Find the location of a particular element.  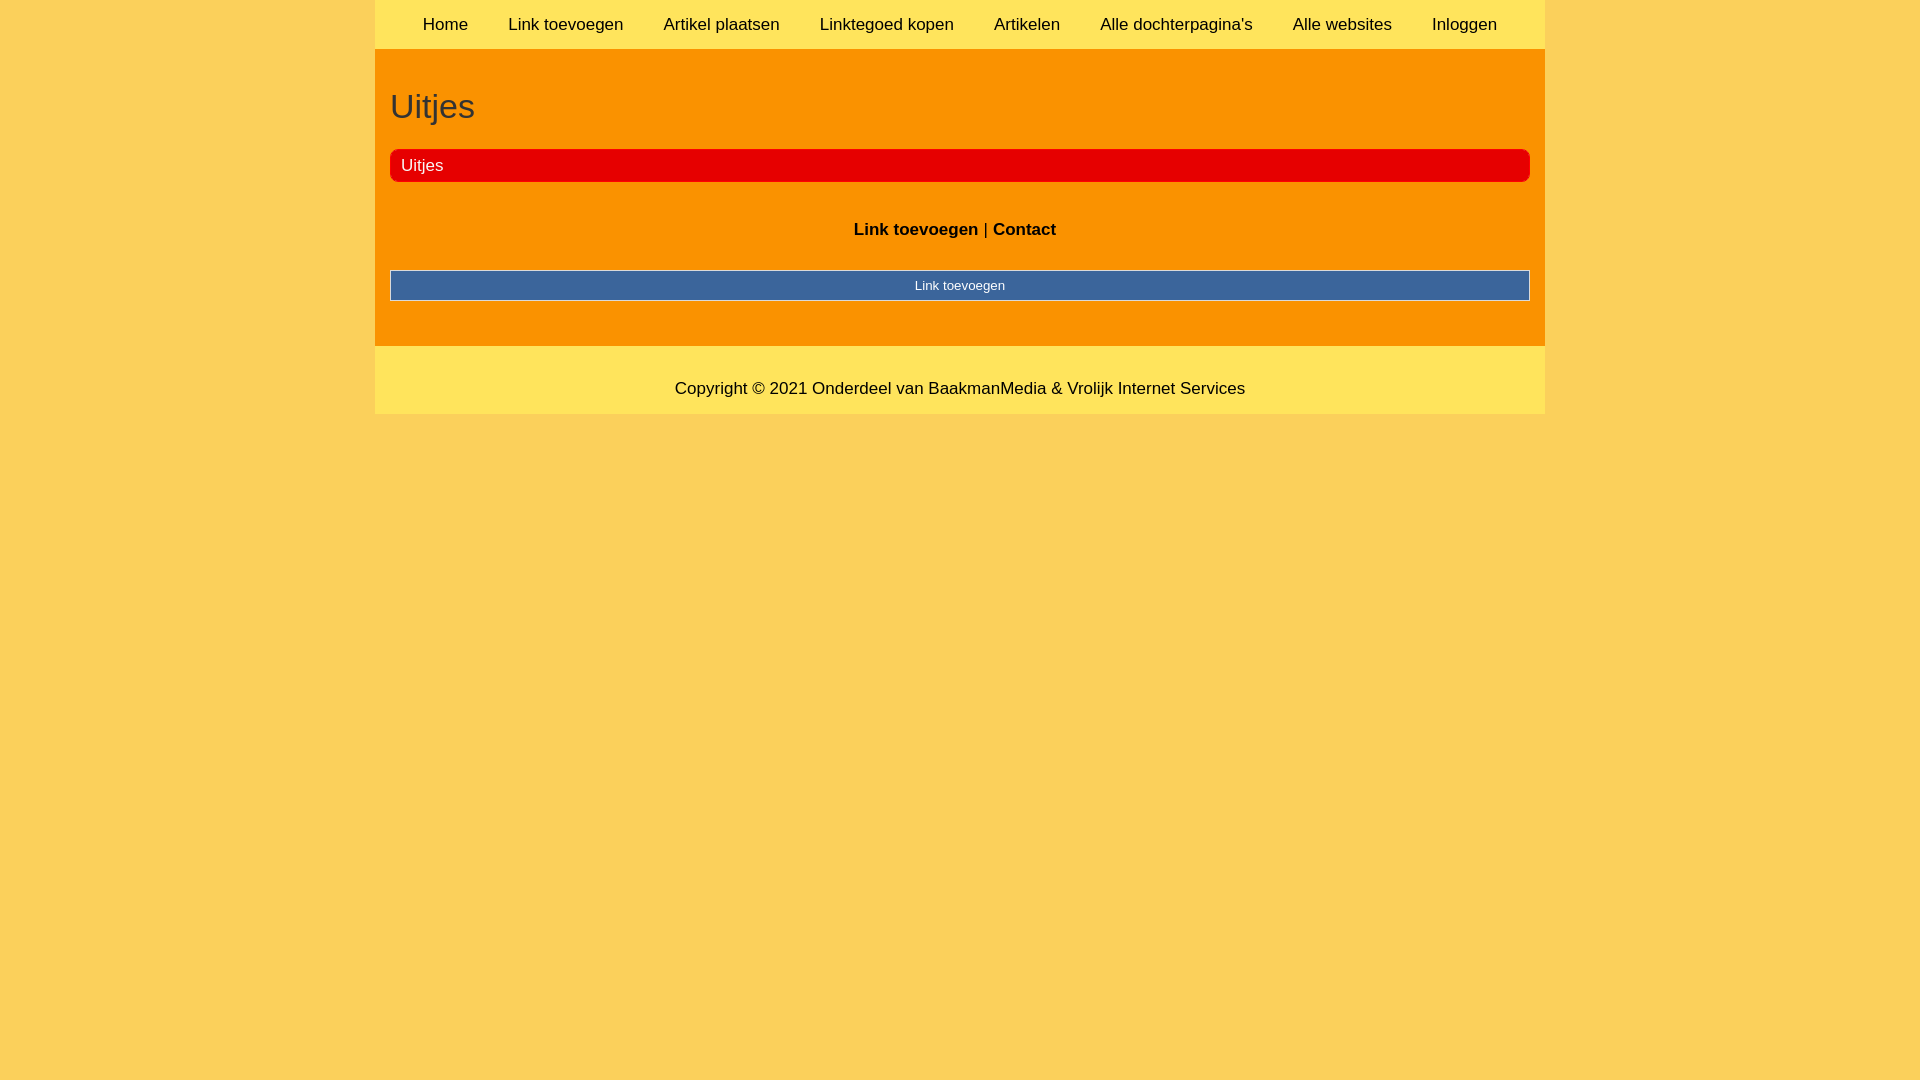

Link toevoegen is located at coordinates (960, 285).